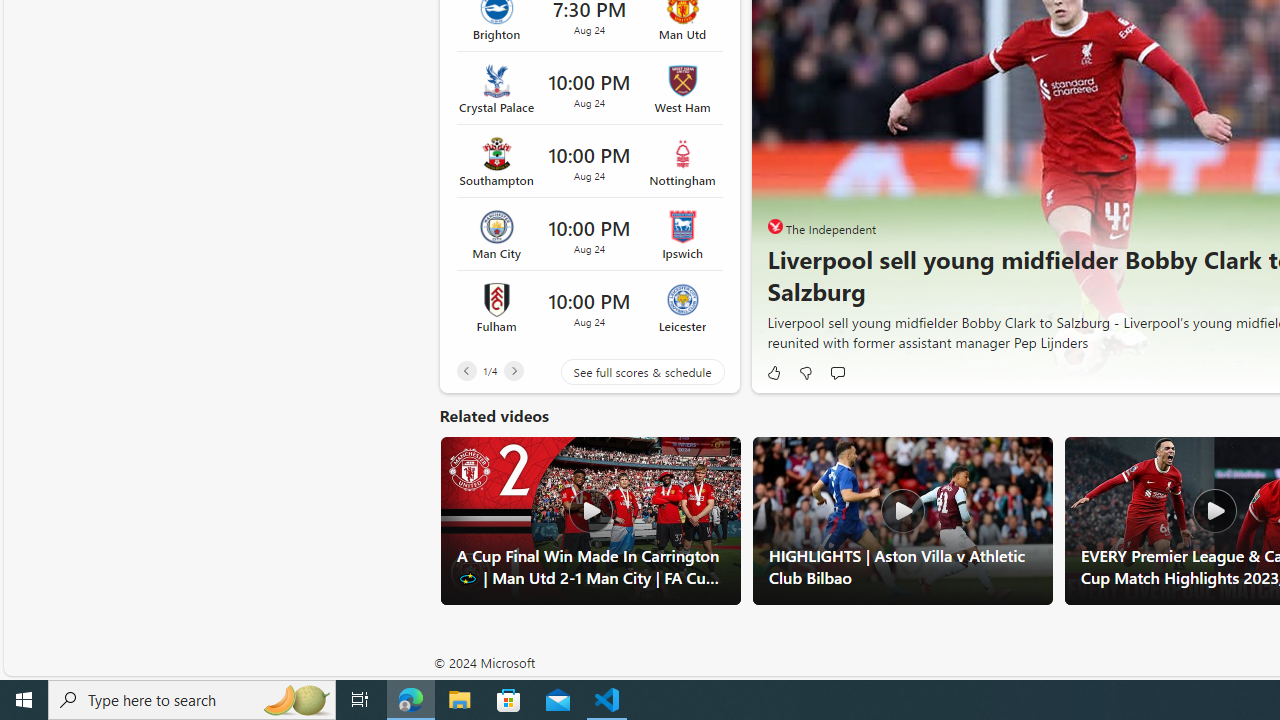 The width and height of the screenshot is (1280, 720). I want to click on Man City vs Ipswich Time 10:00 PM Date Aug 24, so click(589, 235).